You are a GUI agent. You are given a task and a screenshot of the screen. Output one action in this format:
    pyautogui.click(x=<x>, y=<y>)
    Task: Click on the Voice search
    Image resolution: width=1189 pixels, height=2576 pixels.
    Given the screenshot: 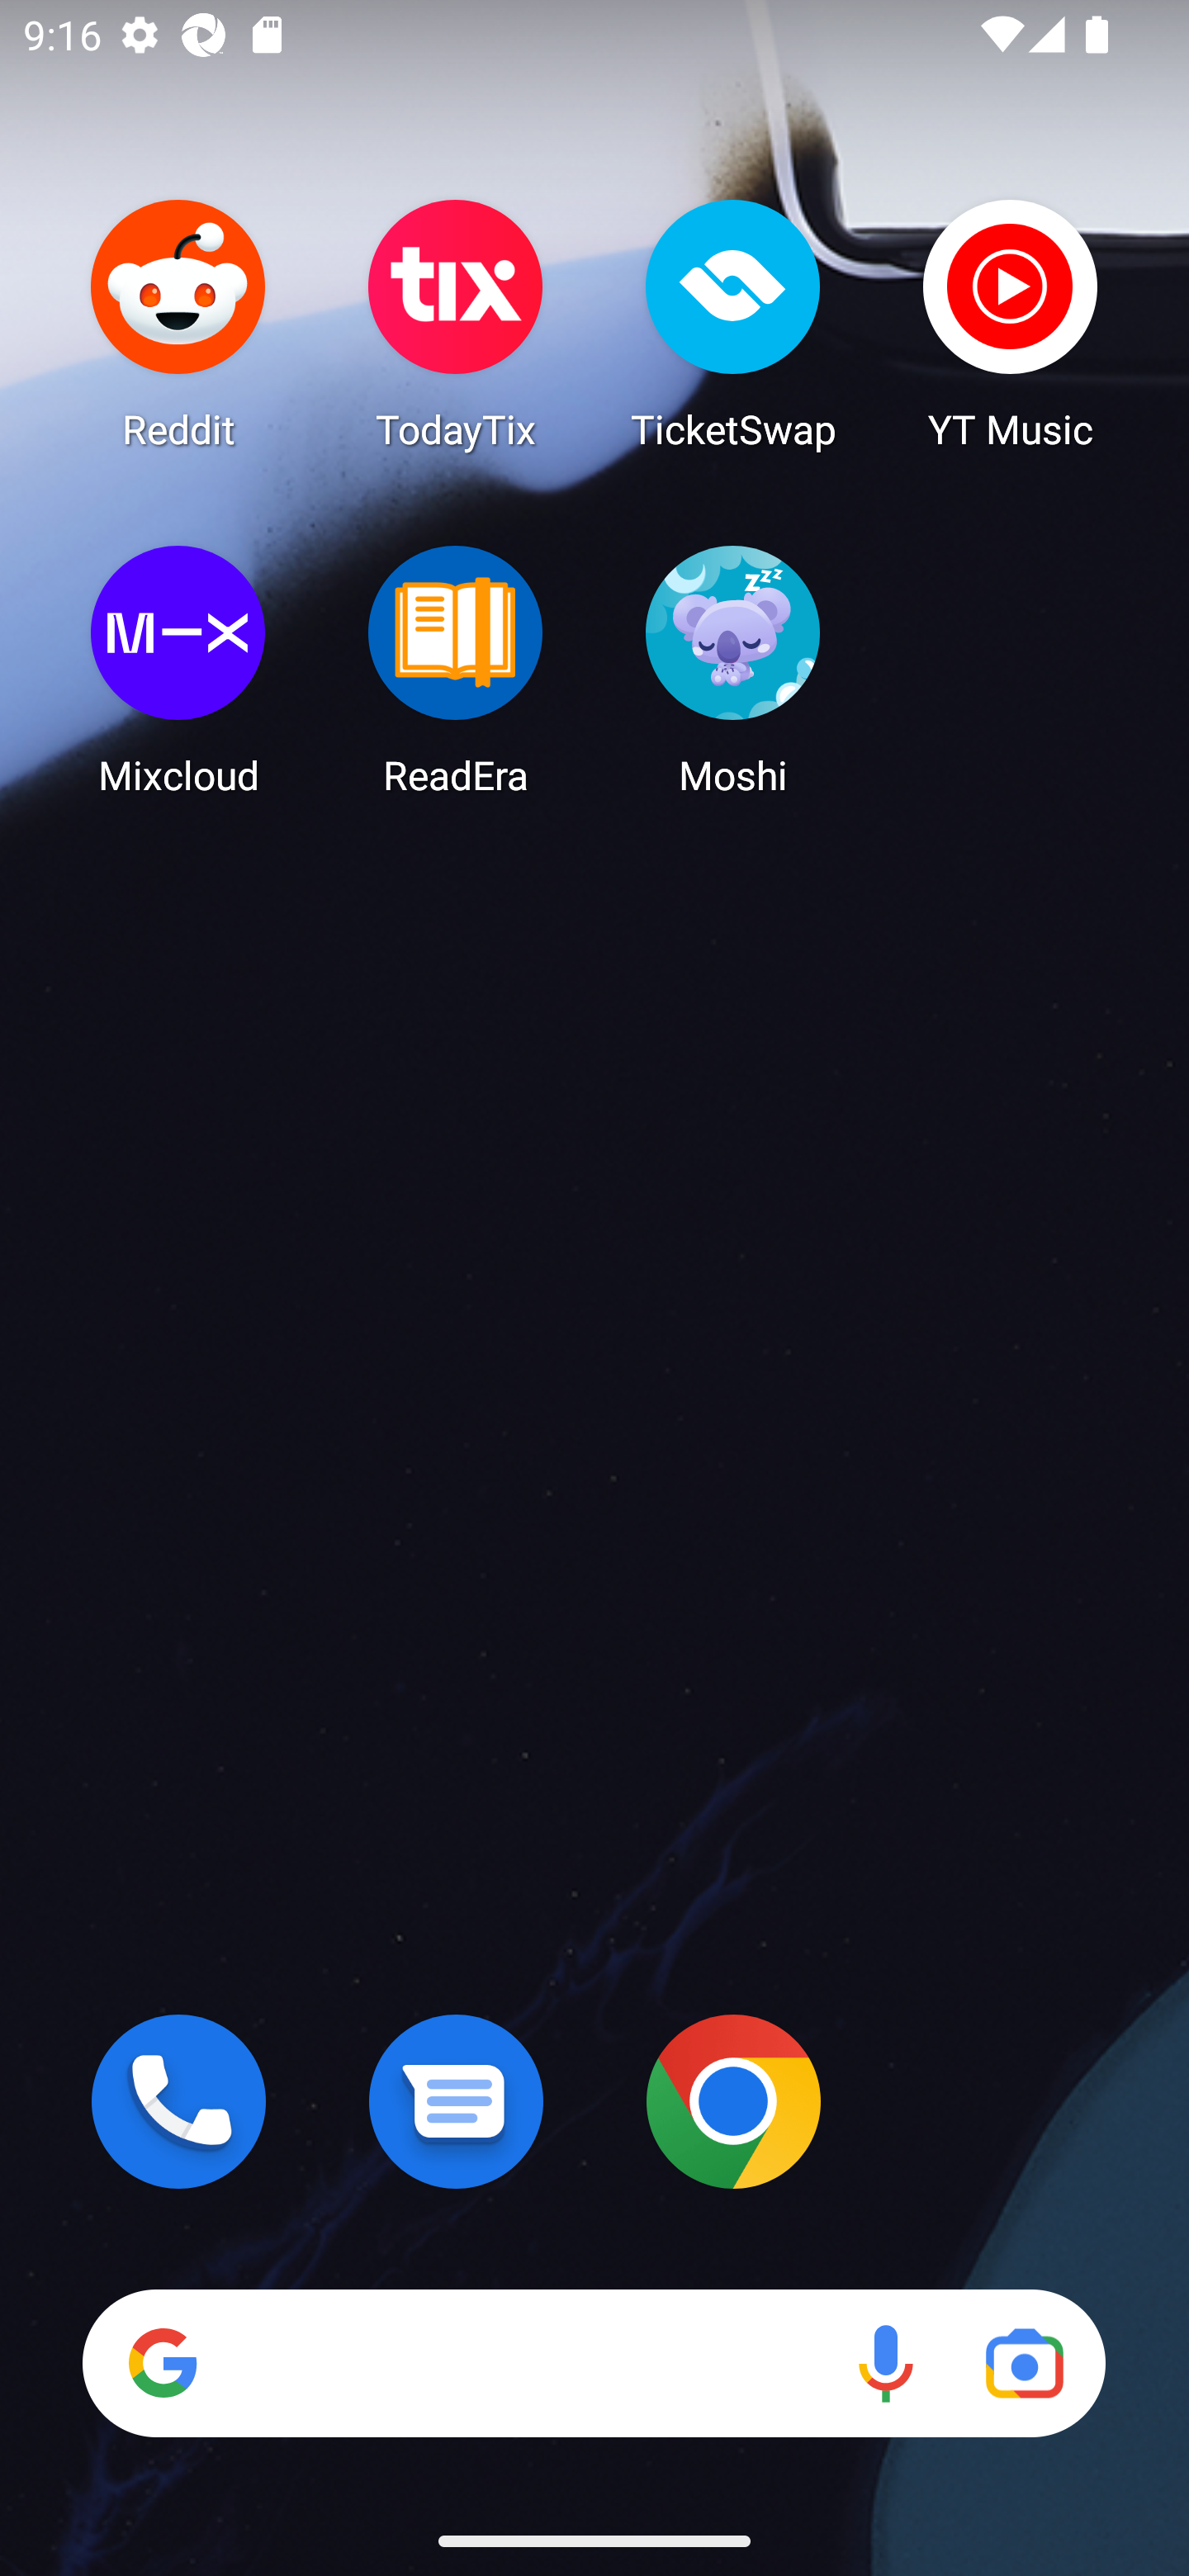 What is the action you would take?
    pyautogui.click(x=885, y=2363)
    